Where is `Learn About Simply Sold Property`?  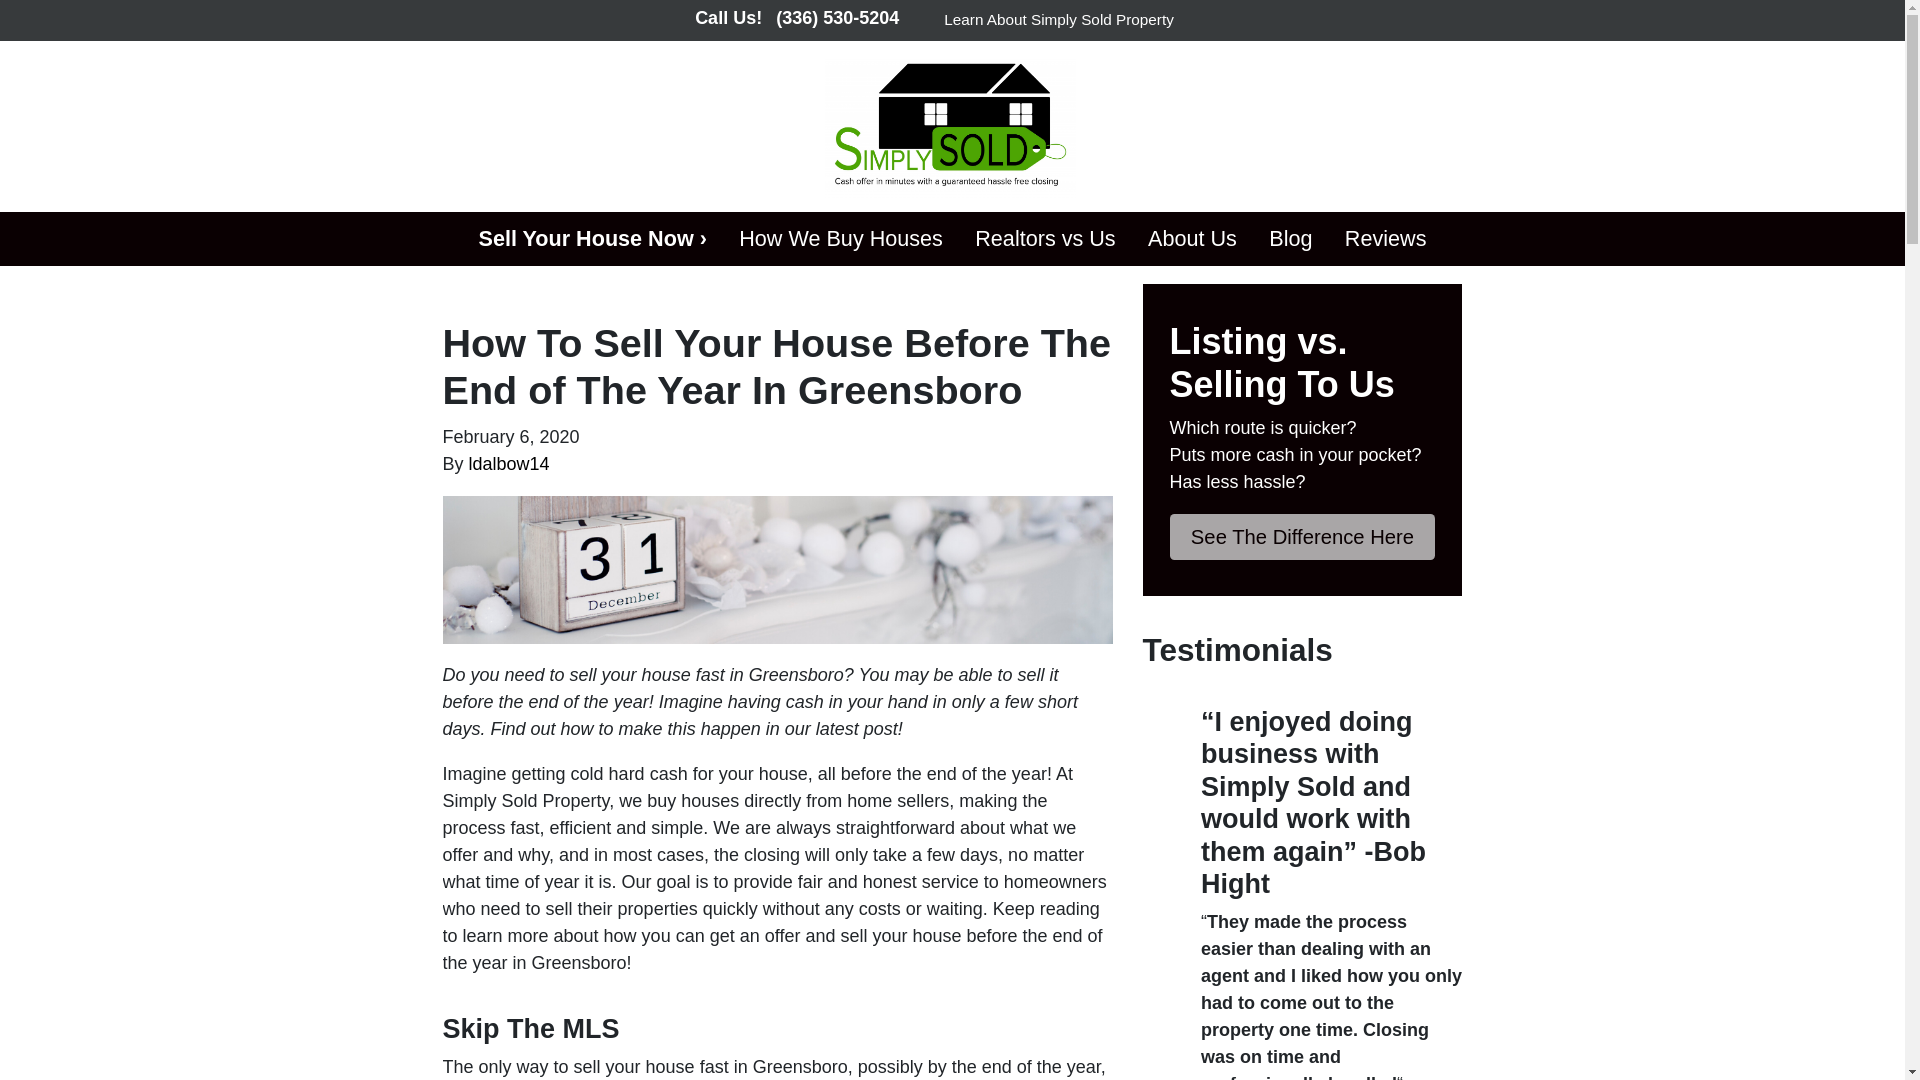
Learn About Simply Sold Property is located at coordinates (1058, 20).